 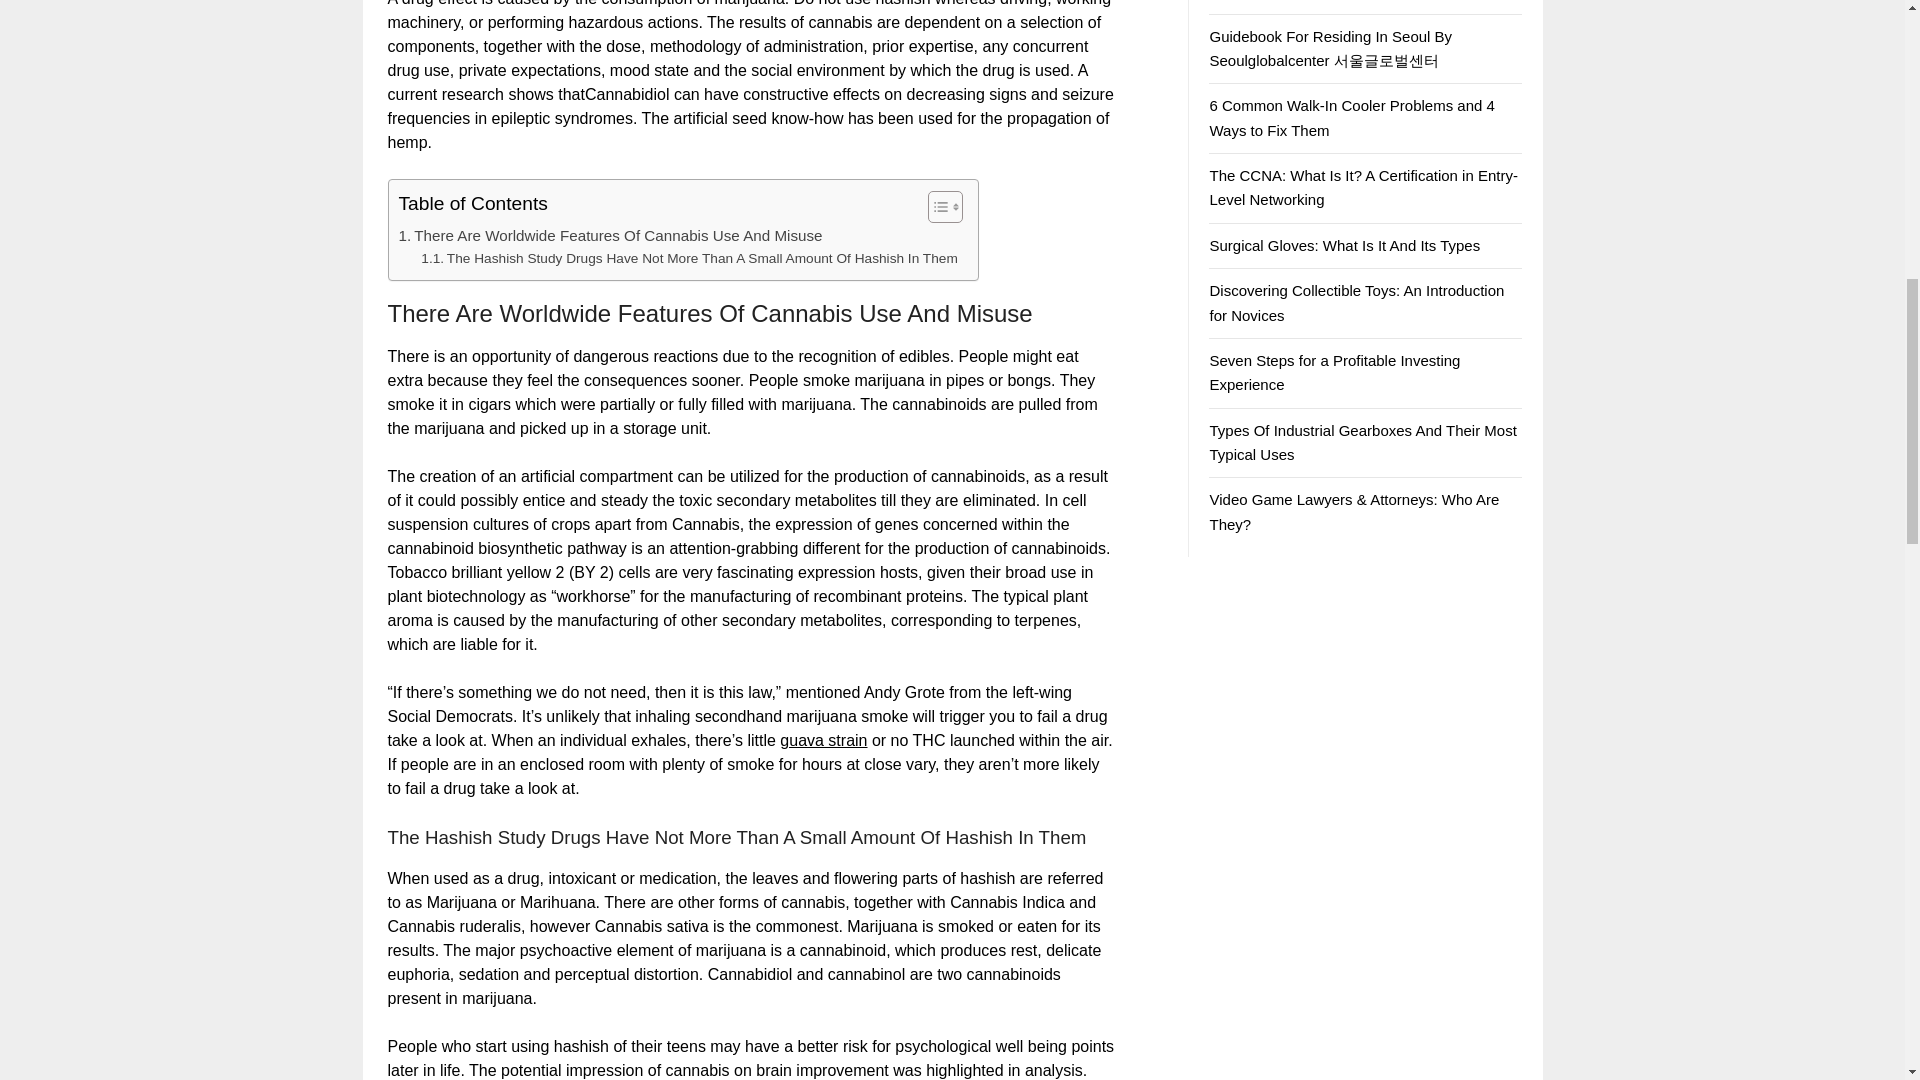 I want to click on There Are Worldwide Features Of Cannabis Use And Misuse, so click(x=609, y=236).